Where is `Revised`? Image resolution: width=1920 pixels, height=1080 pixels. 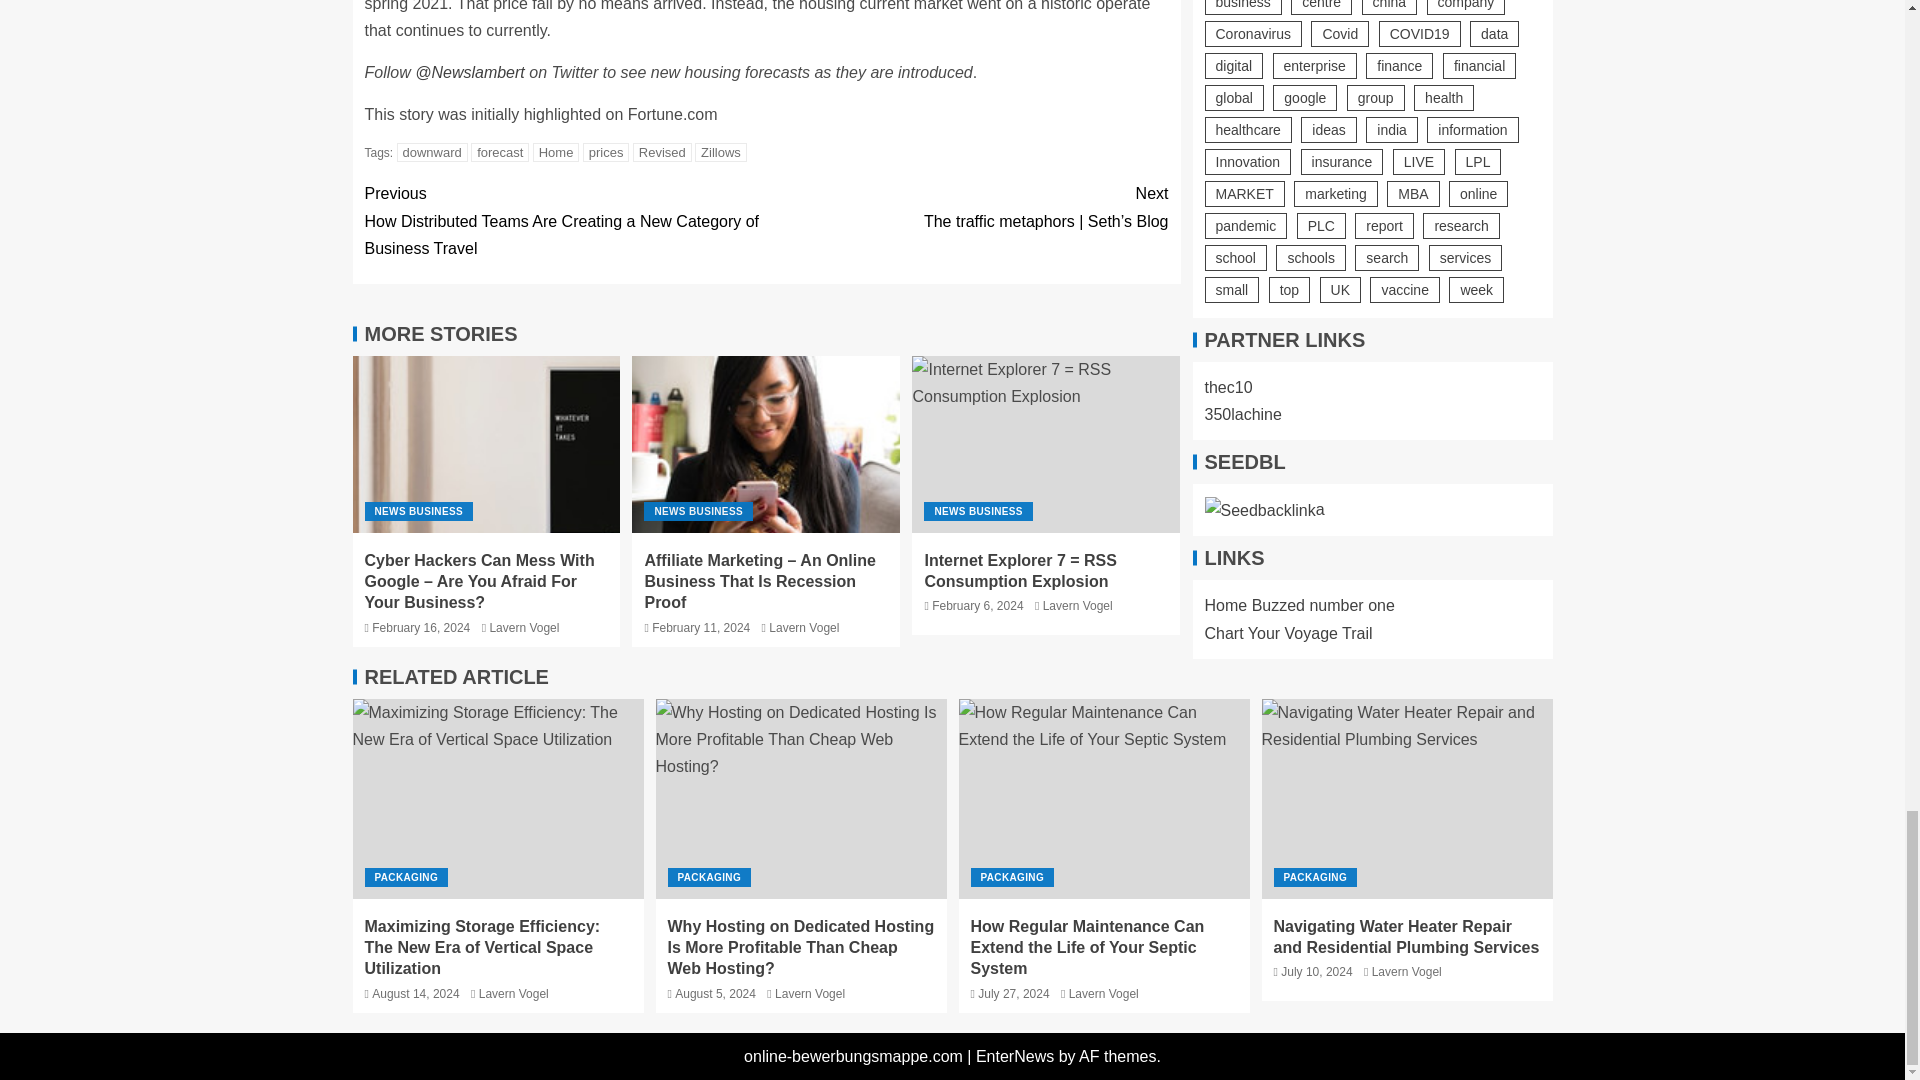 Revised is located at coordinates (662, 152).